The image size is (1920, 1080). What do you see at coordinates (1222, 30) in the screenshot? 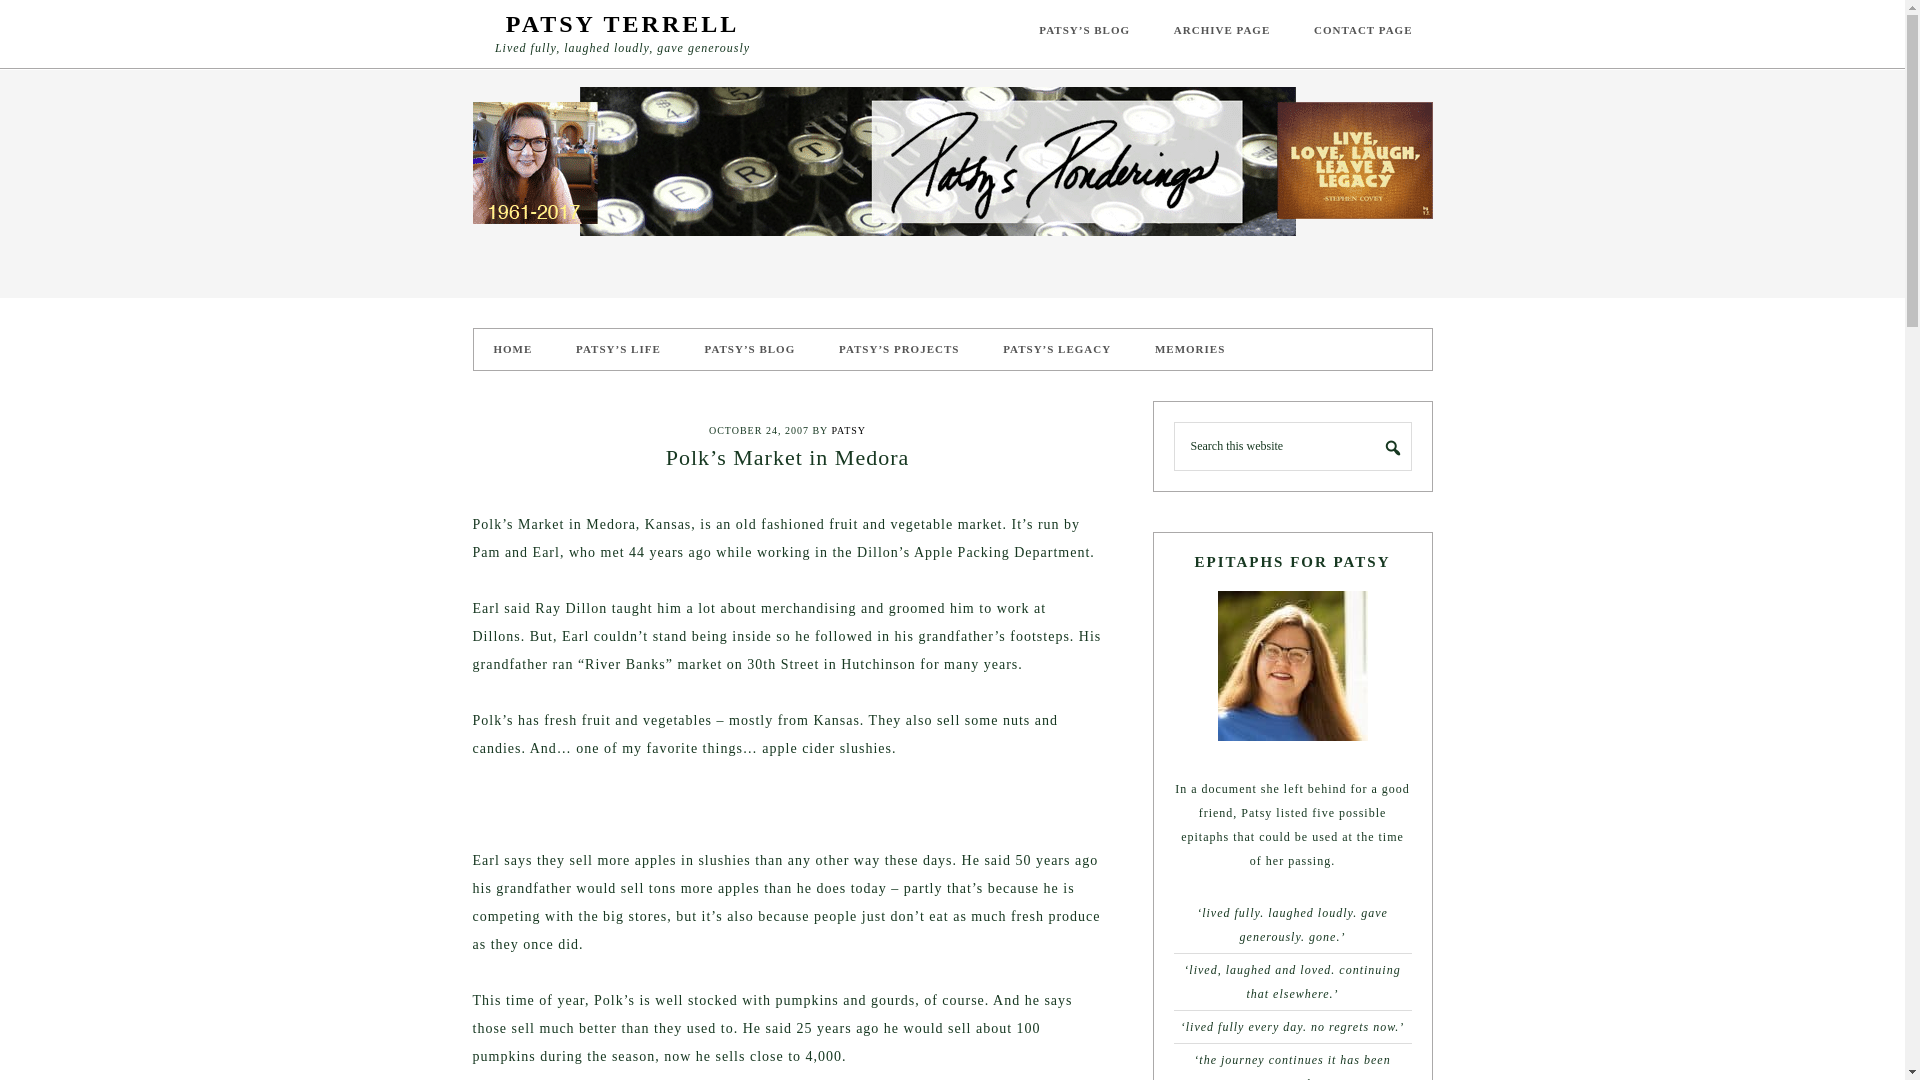
I see `ARCHIVE PAGE` at bounding box center [1222, 30].